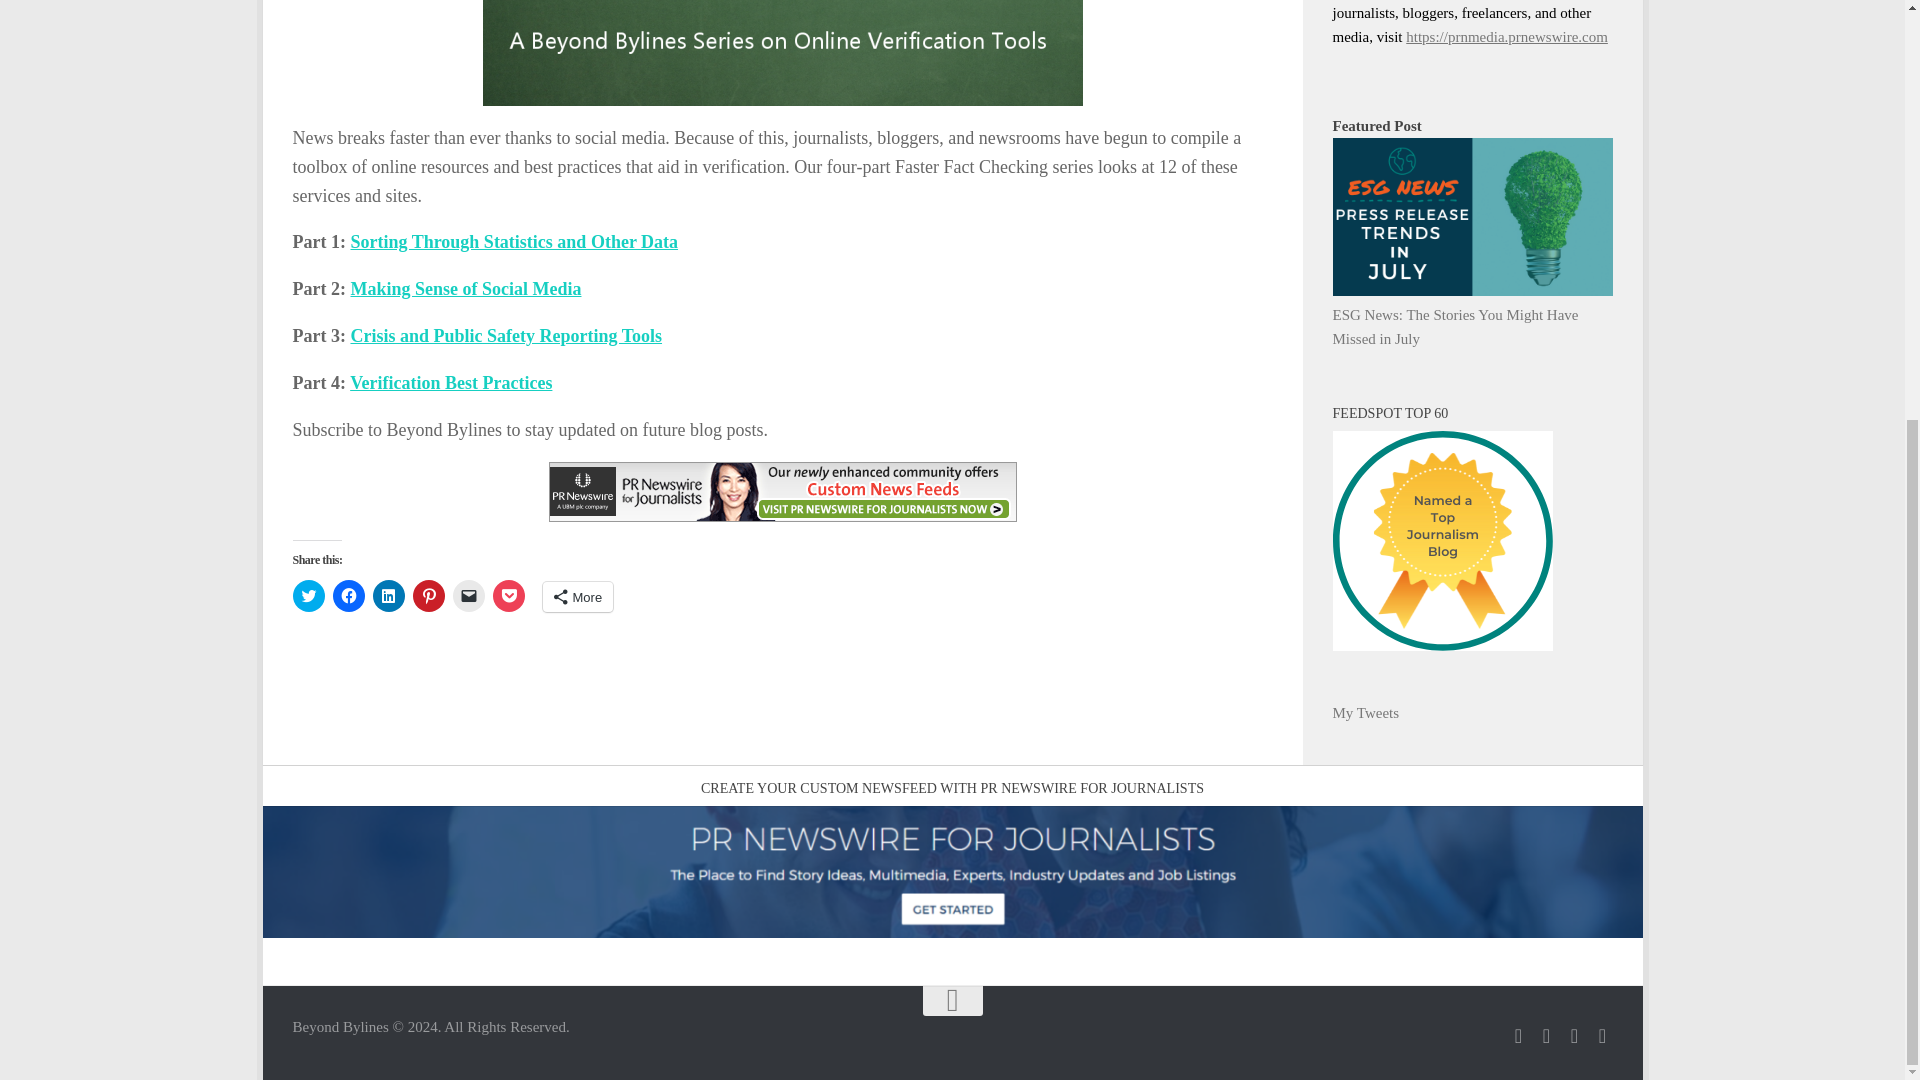  I want to click on Making Sense of Social Media, so click(465, 288).